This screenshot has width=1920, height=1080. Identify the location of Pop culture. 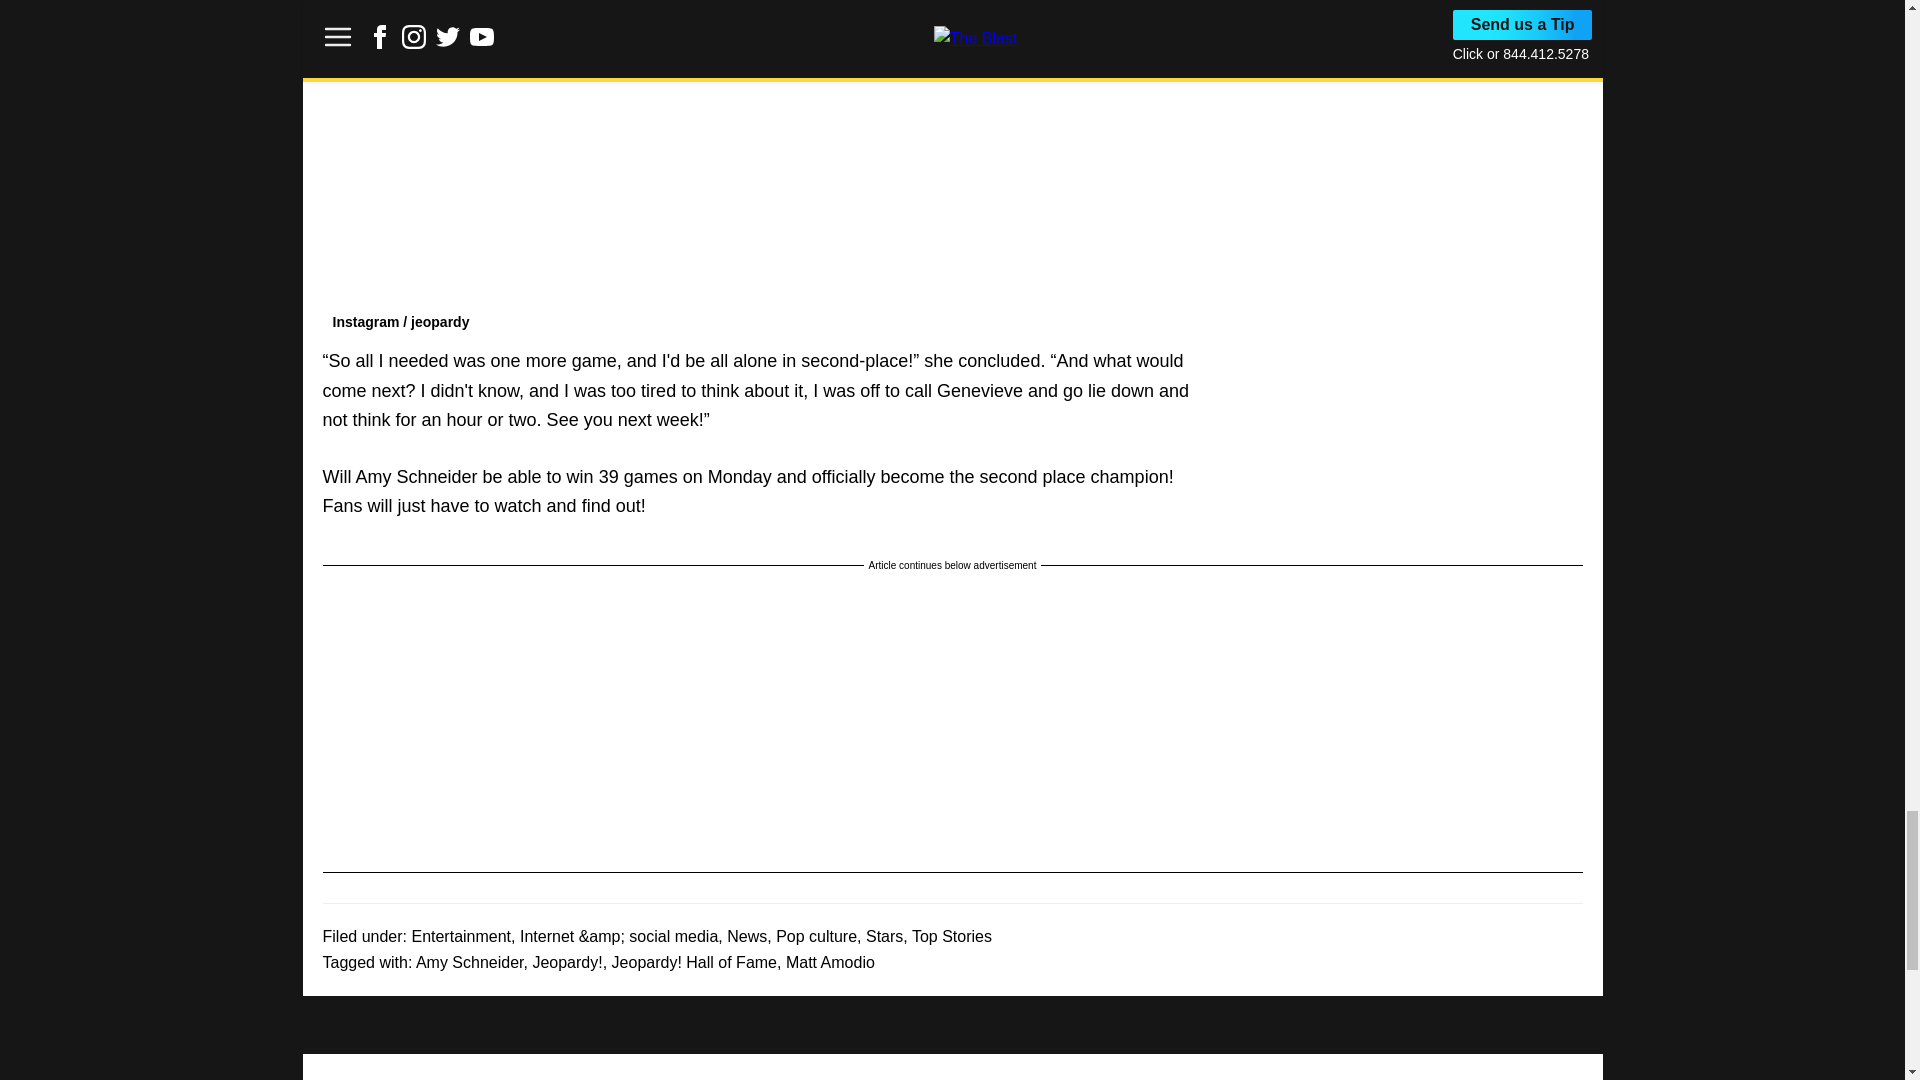
(816, 936).